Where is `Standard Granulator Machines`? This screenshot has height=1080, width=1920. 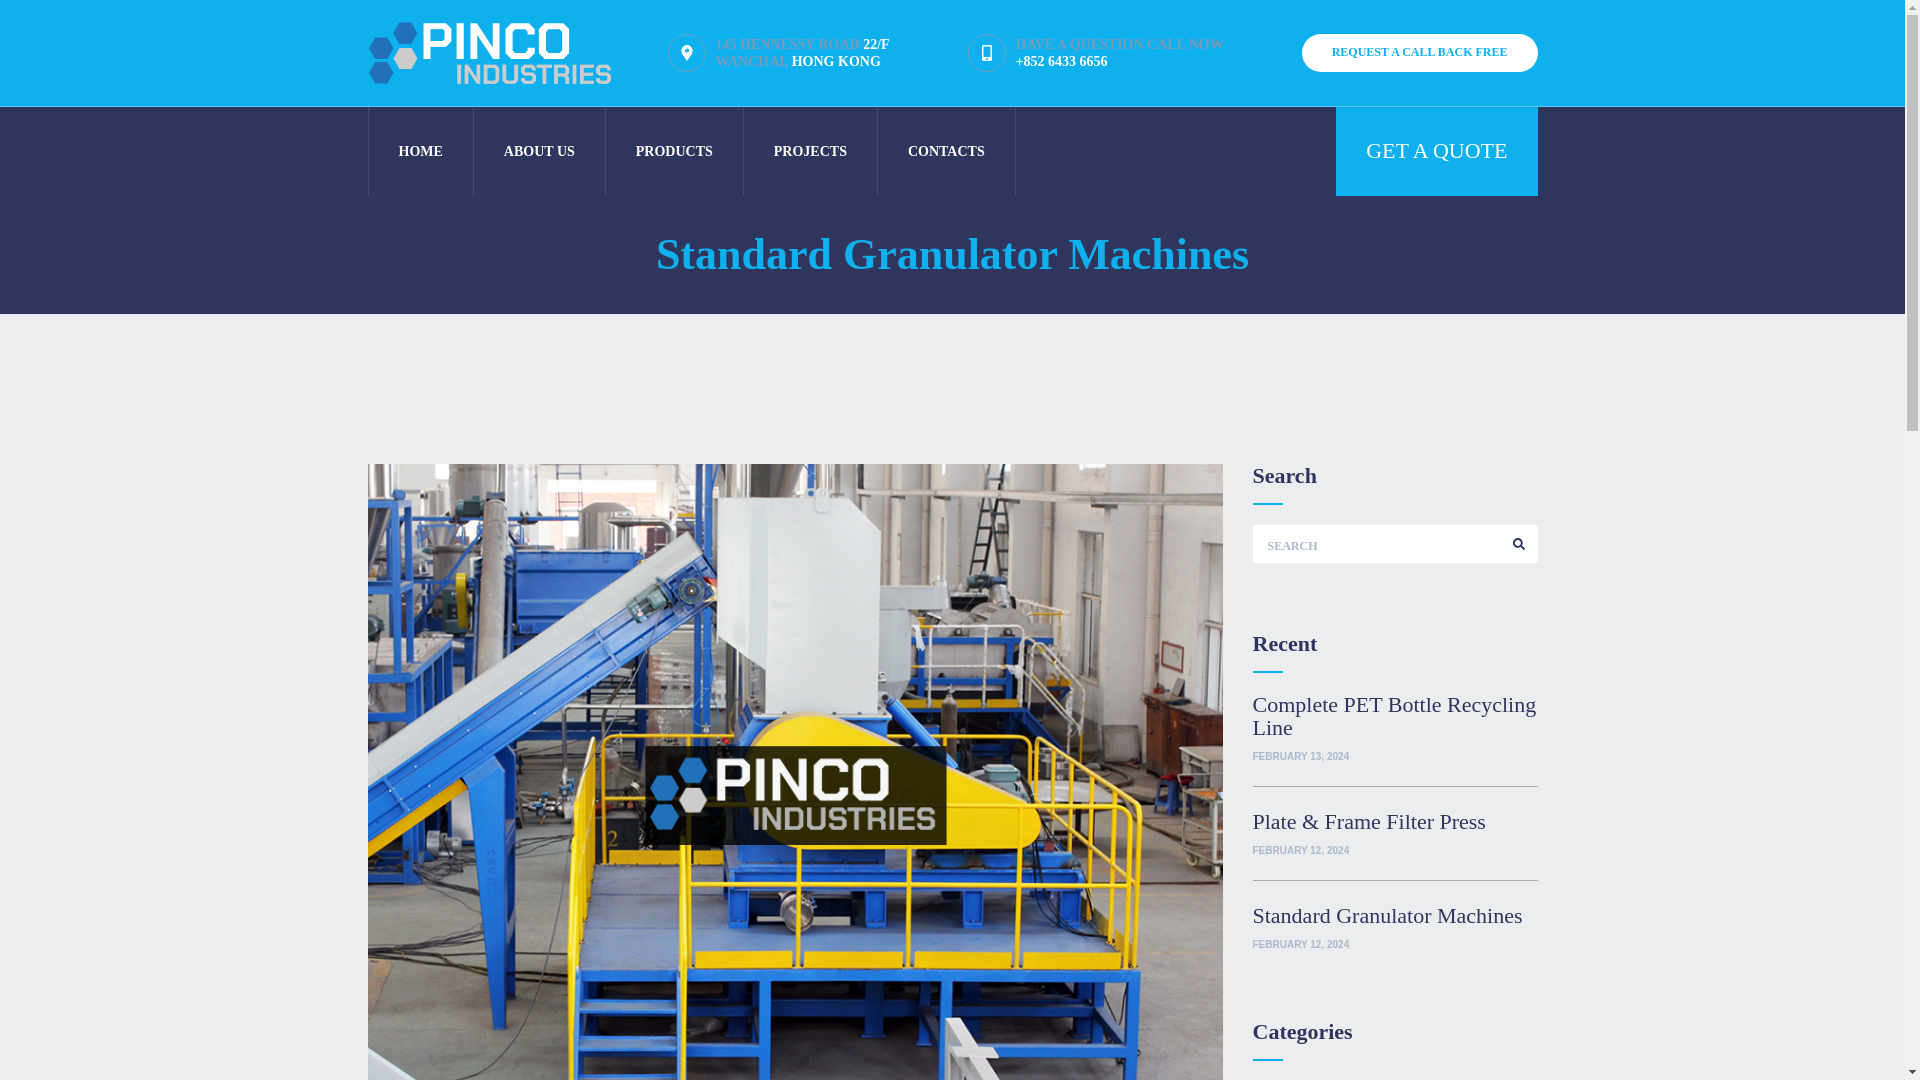 Standard Granulator Machines is located at coordinates (1394, 914).